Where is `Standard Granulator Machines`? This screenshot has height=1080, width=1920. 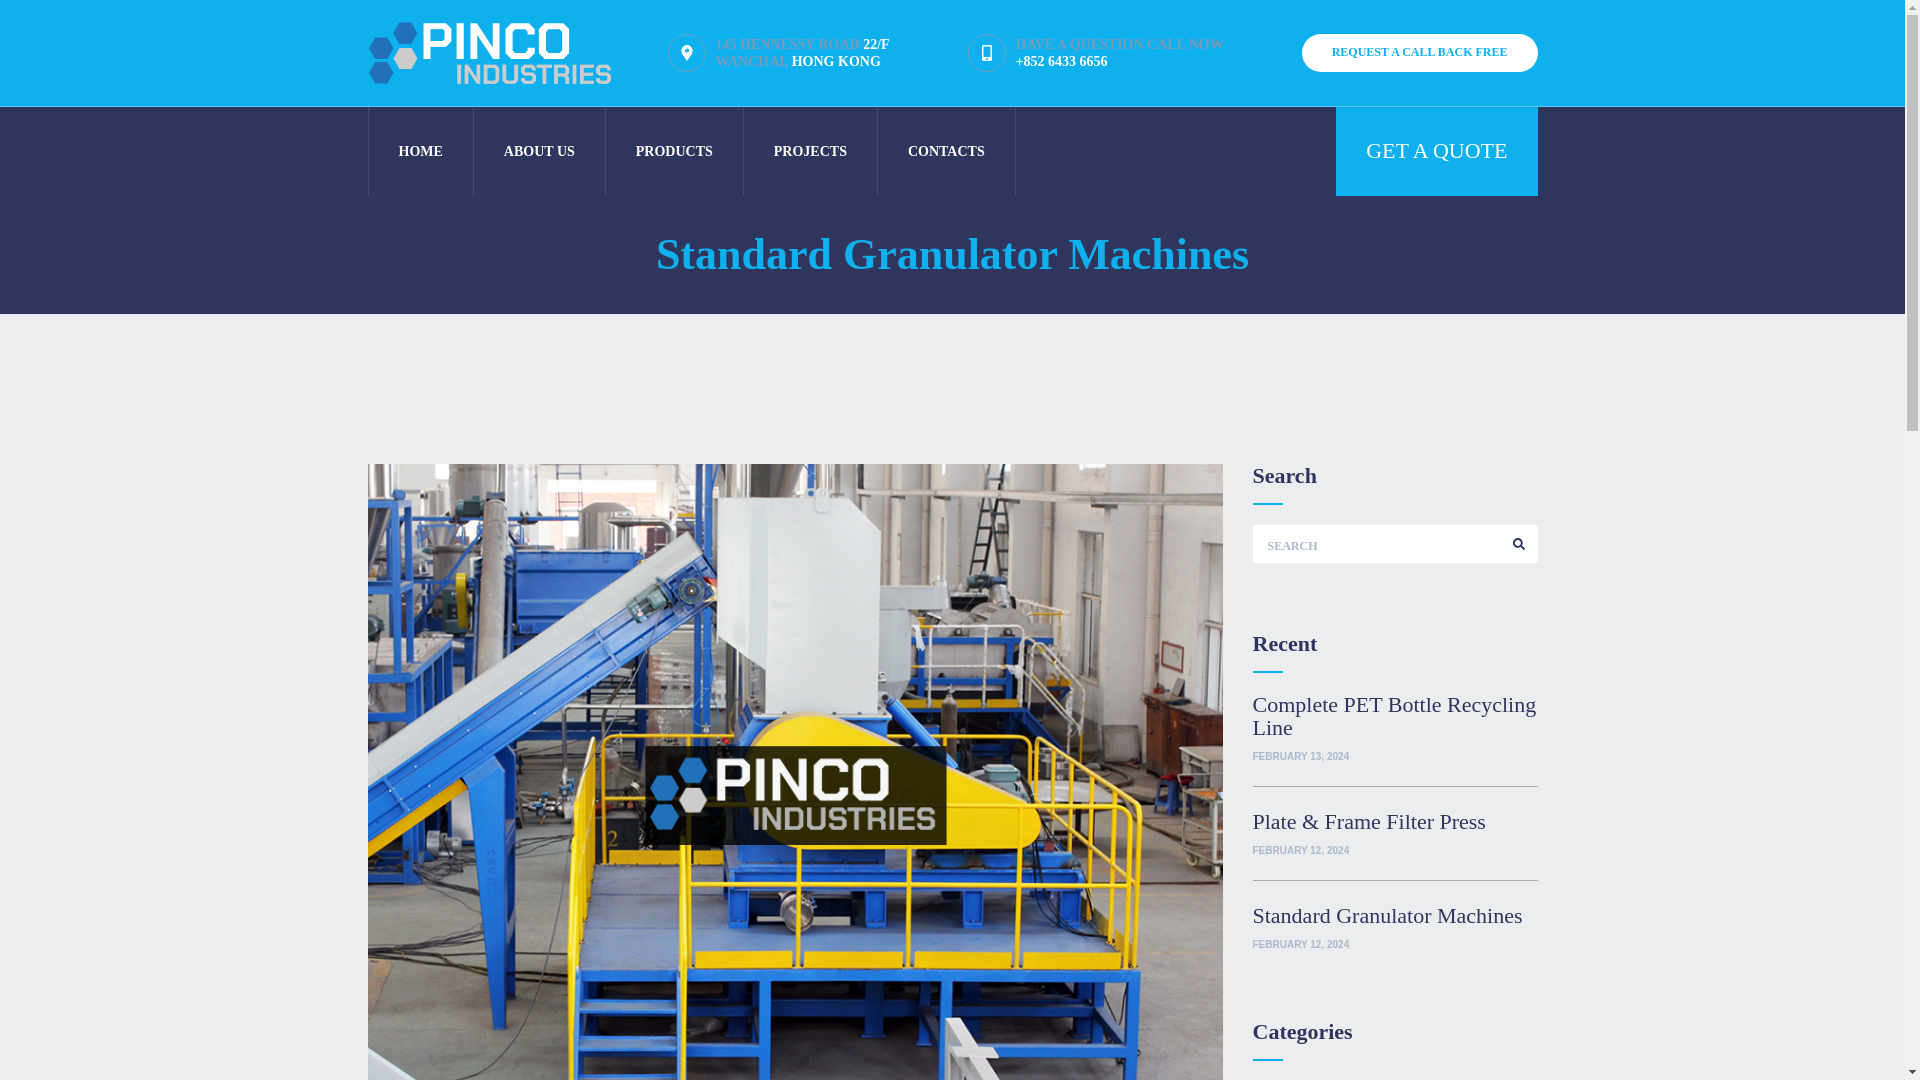 Standard Granulator Machines is located at coordinates (1394, 914).